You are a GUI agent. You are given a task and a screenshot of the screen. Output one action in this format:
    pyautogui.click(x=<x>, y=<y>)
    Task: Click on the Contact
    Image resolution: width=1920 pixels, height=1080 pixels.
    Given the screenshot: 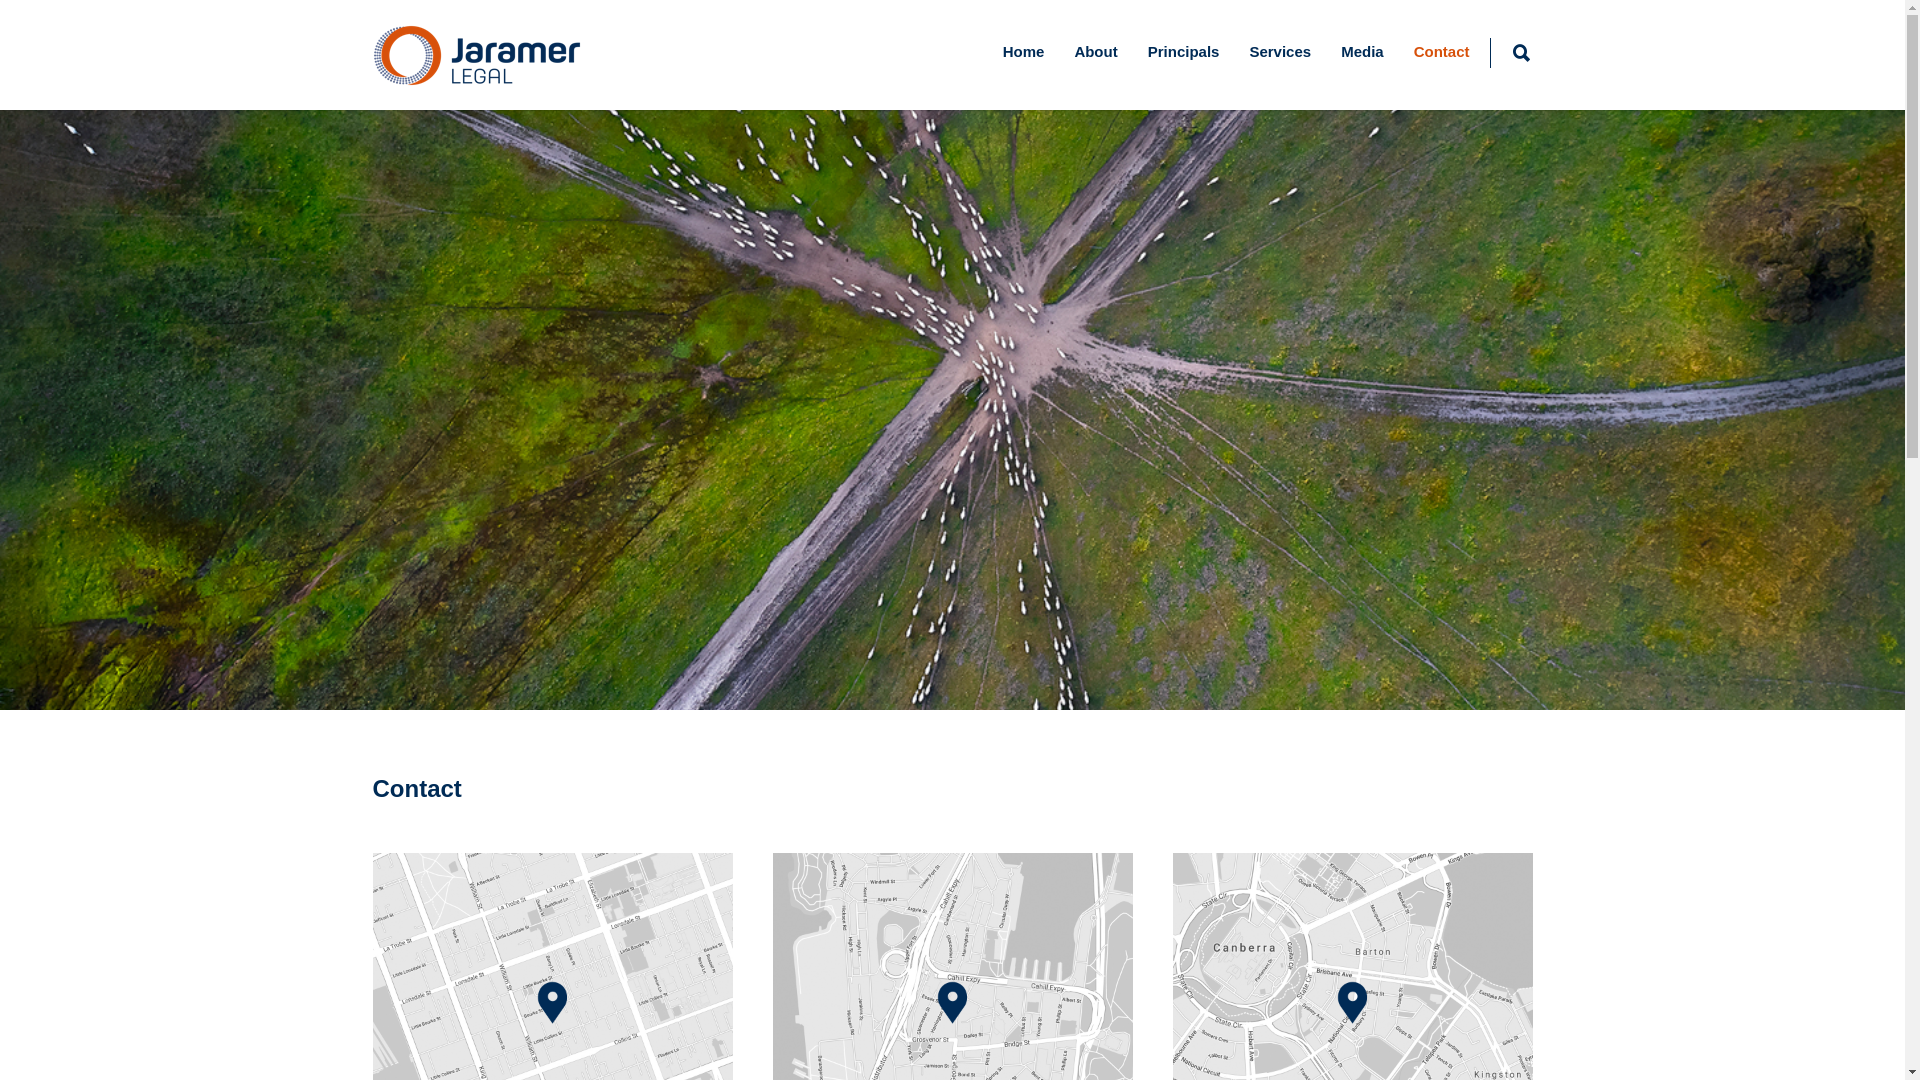 What is the action you would take?
    pyautogui.click(x=1442, y=52)
    